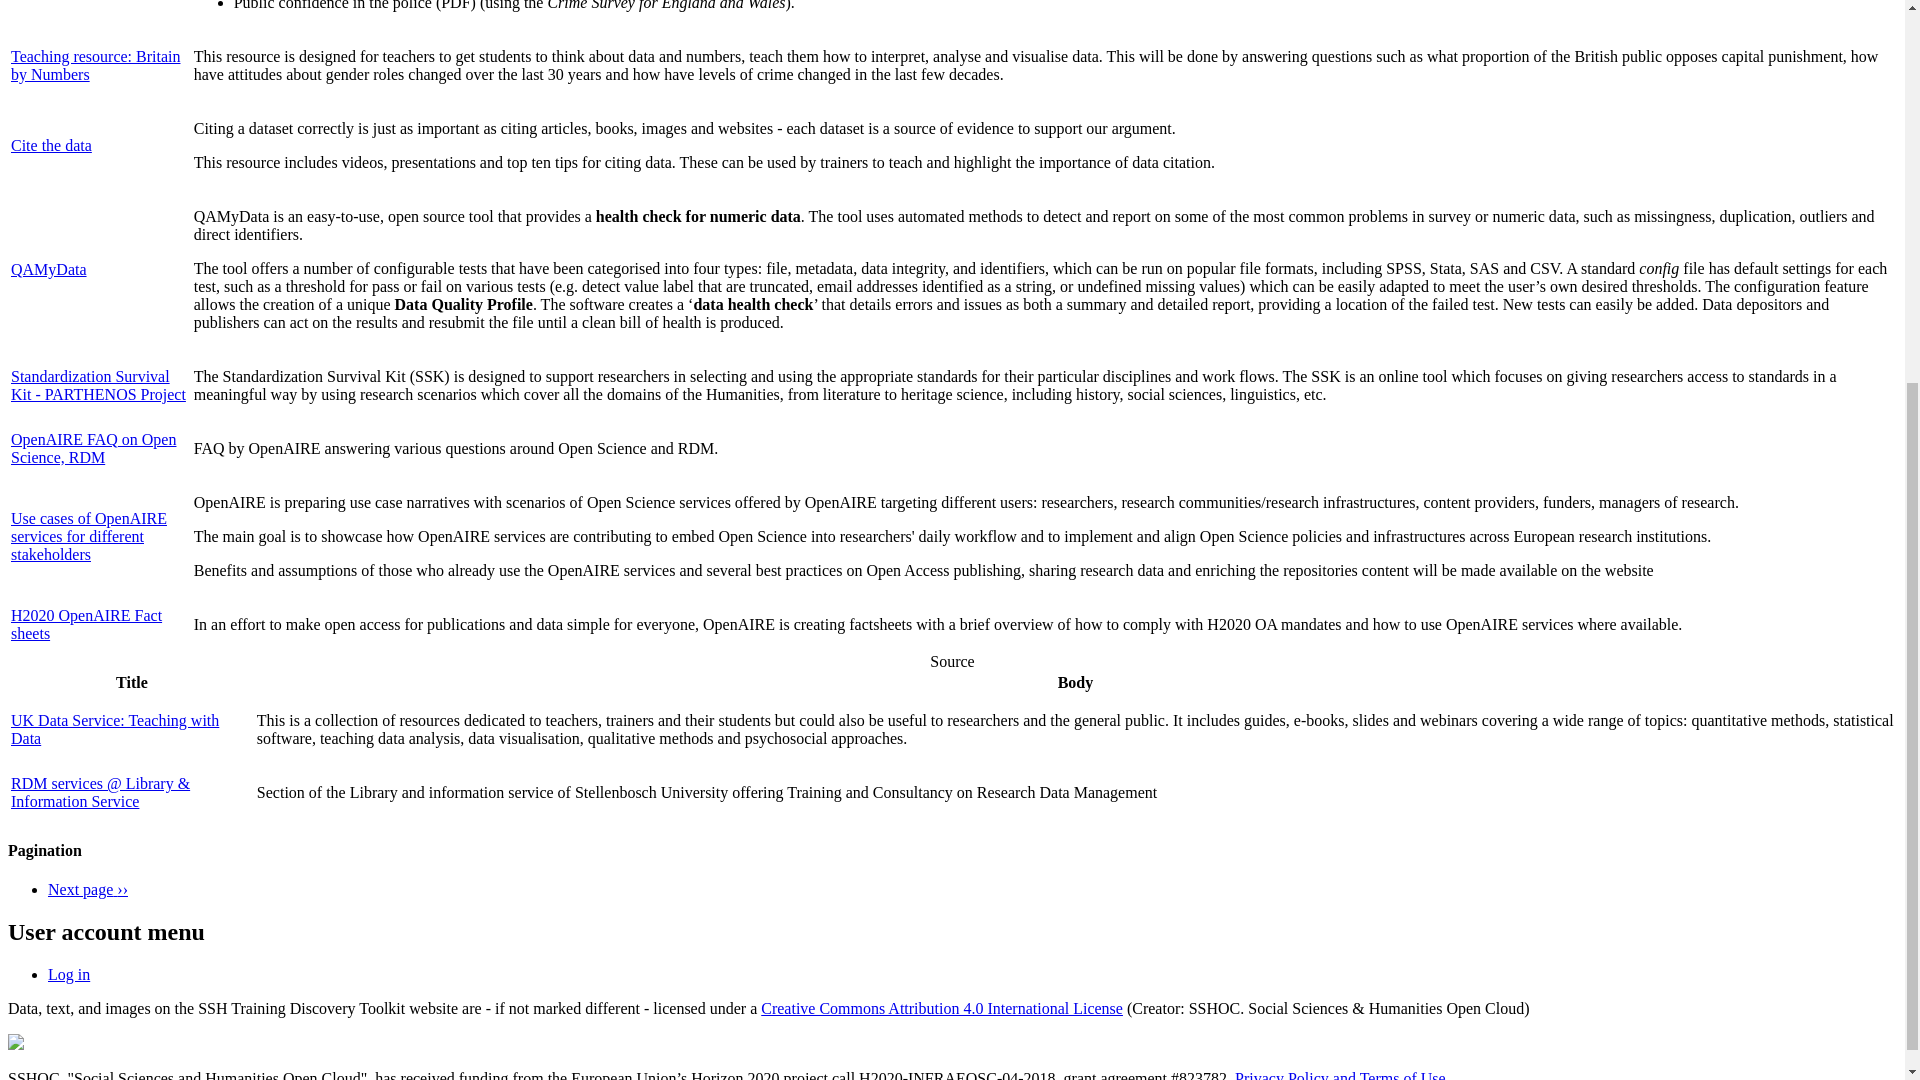 The height and width of the screenshot is (1080, 1920). I want to click on Go to next page, so click(88, 889).